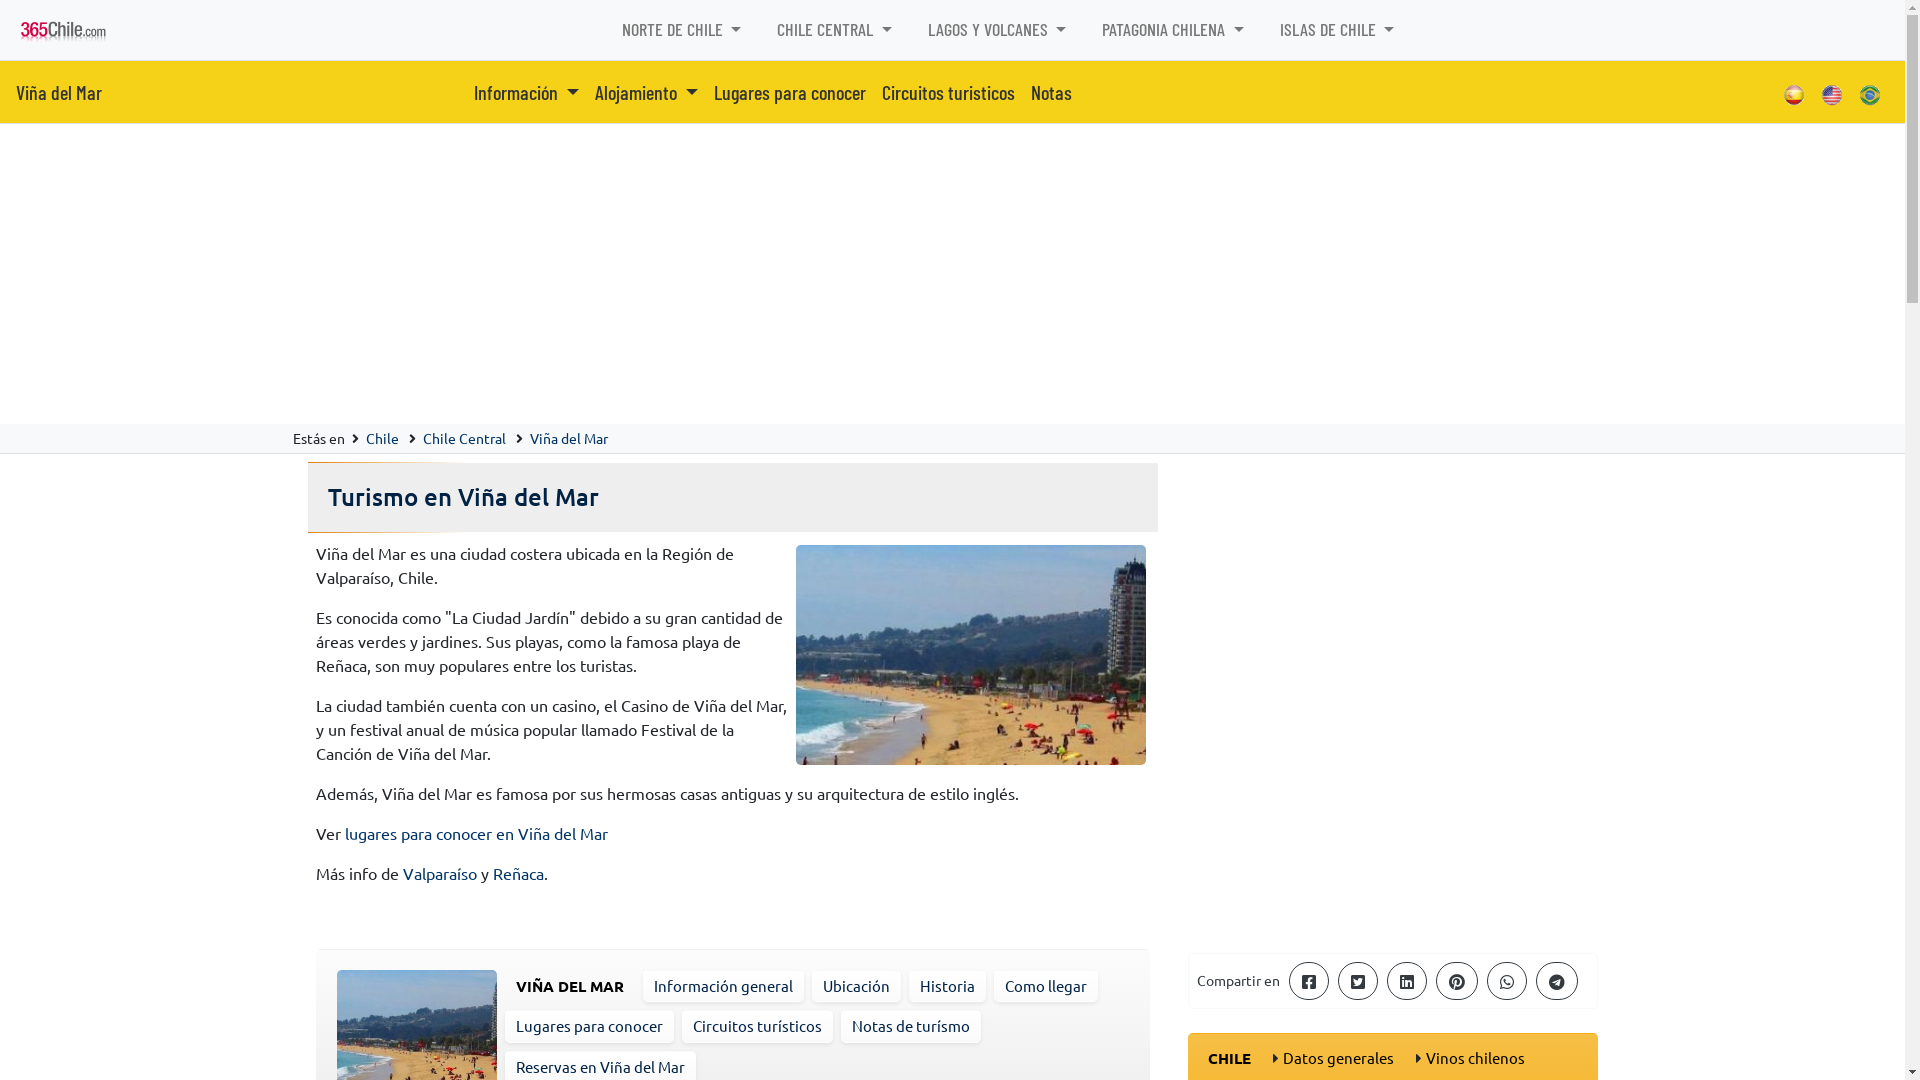  I want to click on Chile Central, so click(463, 438).